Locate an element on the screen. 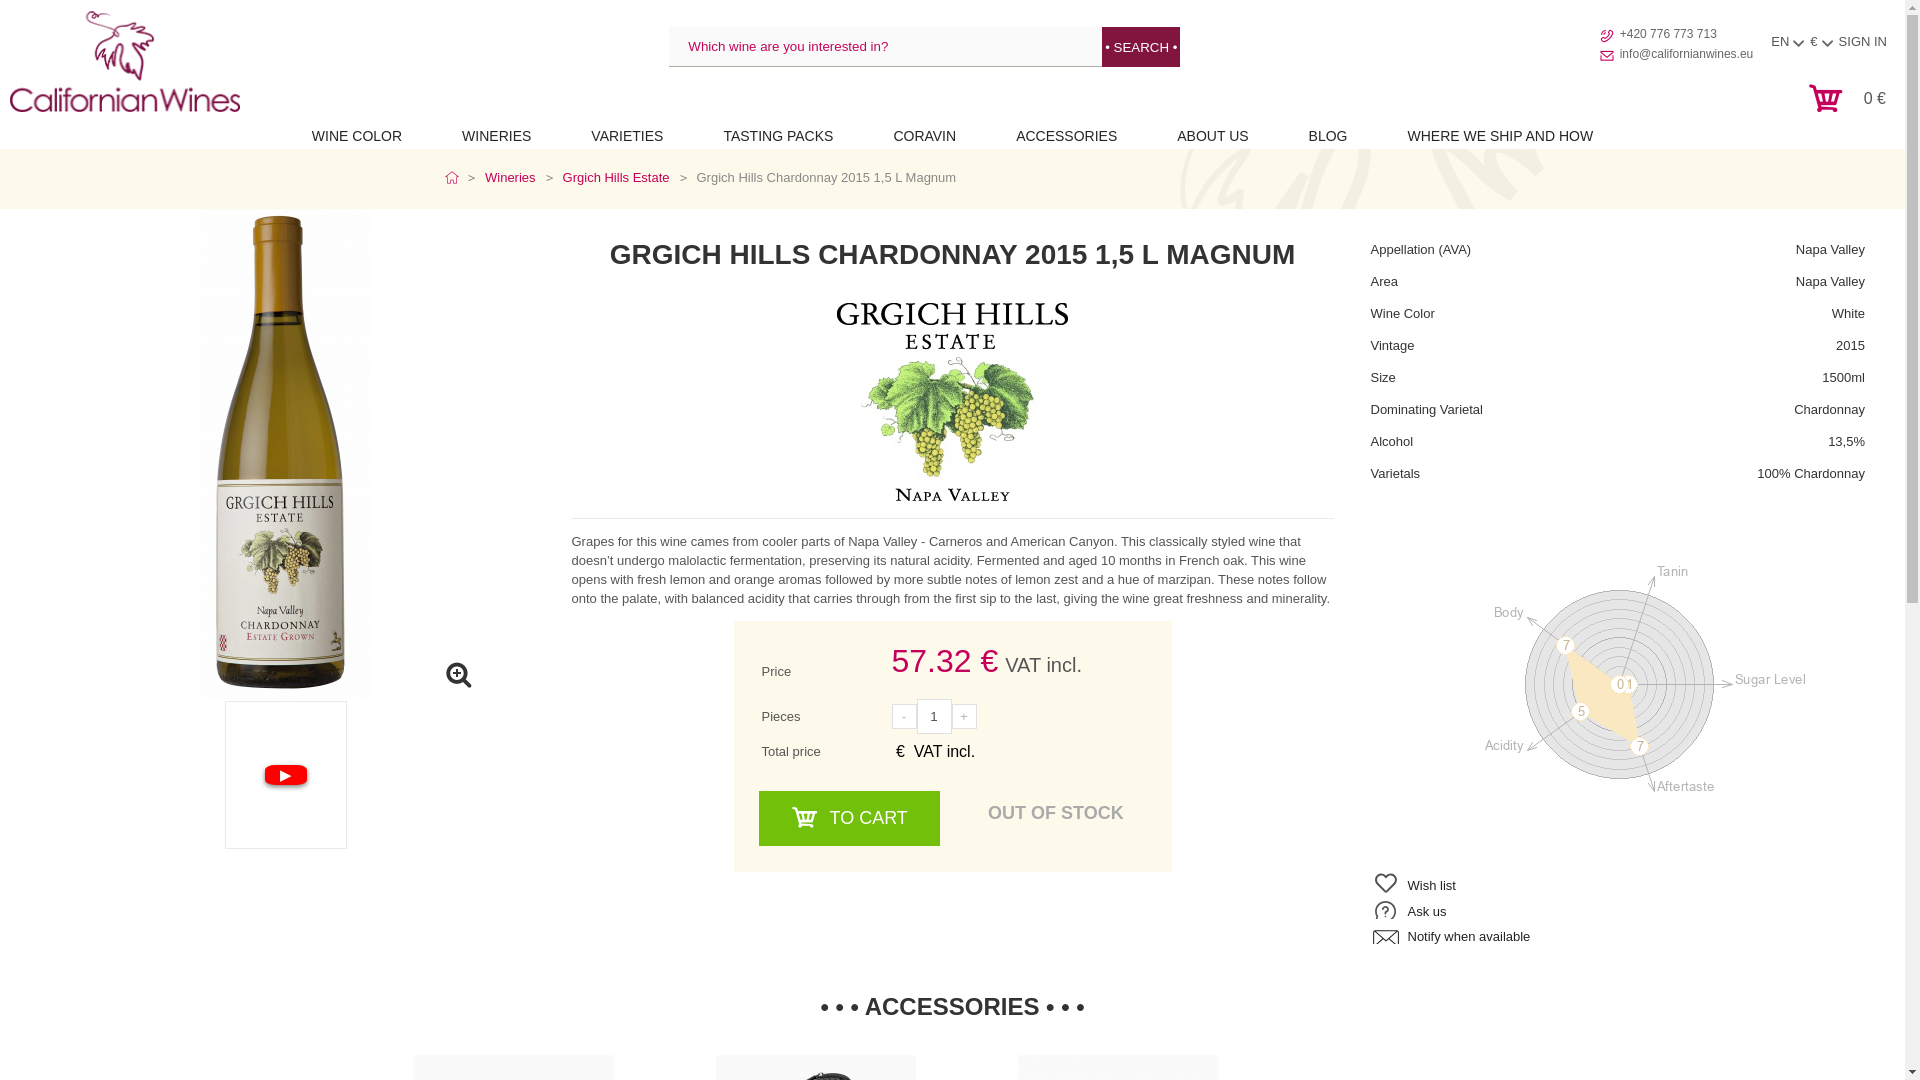 The width and height of the screenshot is (1920, 1080). Shafer Vineyards  is located at coordinates (510, 178).